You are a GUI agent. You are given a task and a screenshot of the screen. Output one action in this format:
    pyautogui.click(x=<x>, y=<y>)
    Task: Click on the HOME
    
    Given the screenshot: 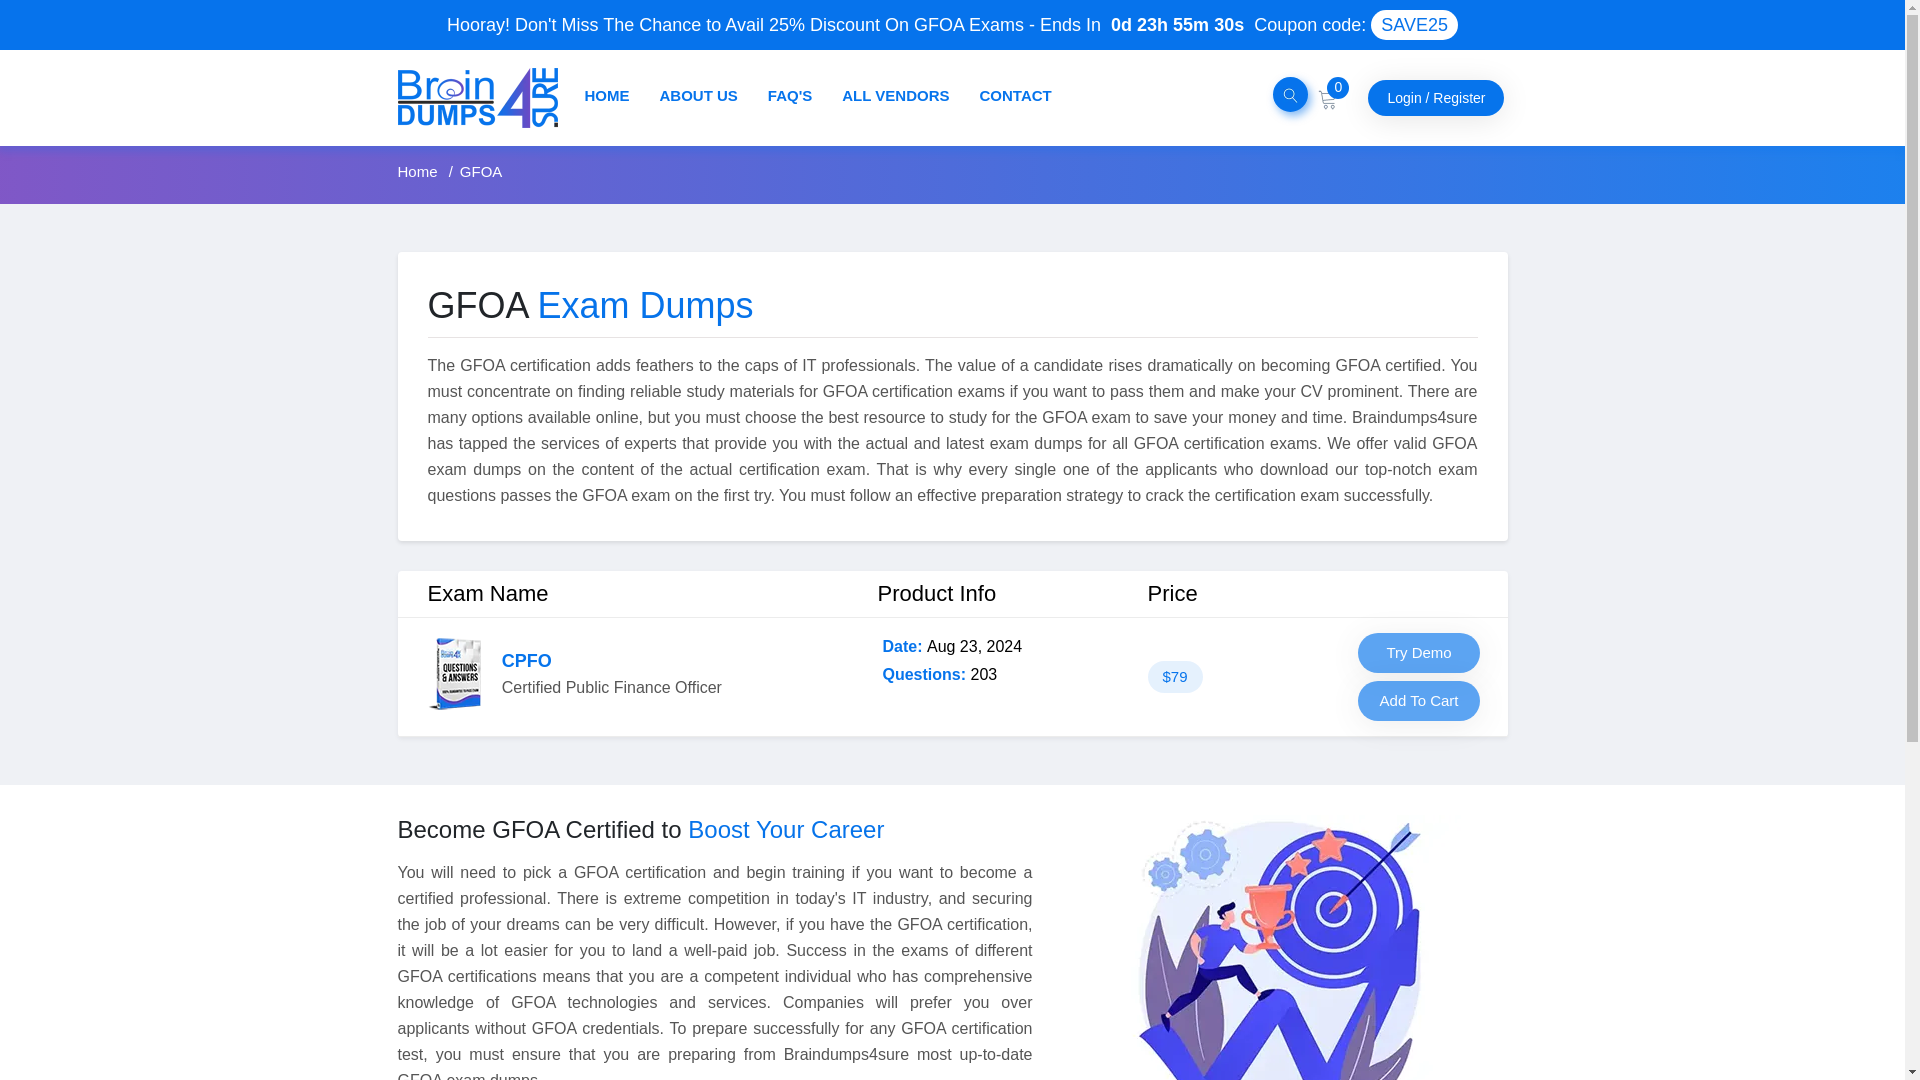 What is the action you would take?
    pyautogui.click(x=606, y=95)
    